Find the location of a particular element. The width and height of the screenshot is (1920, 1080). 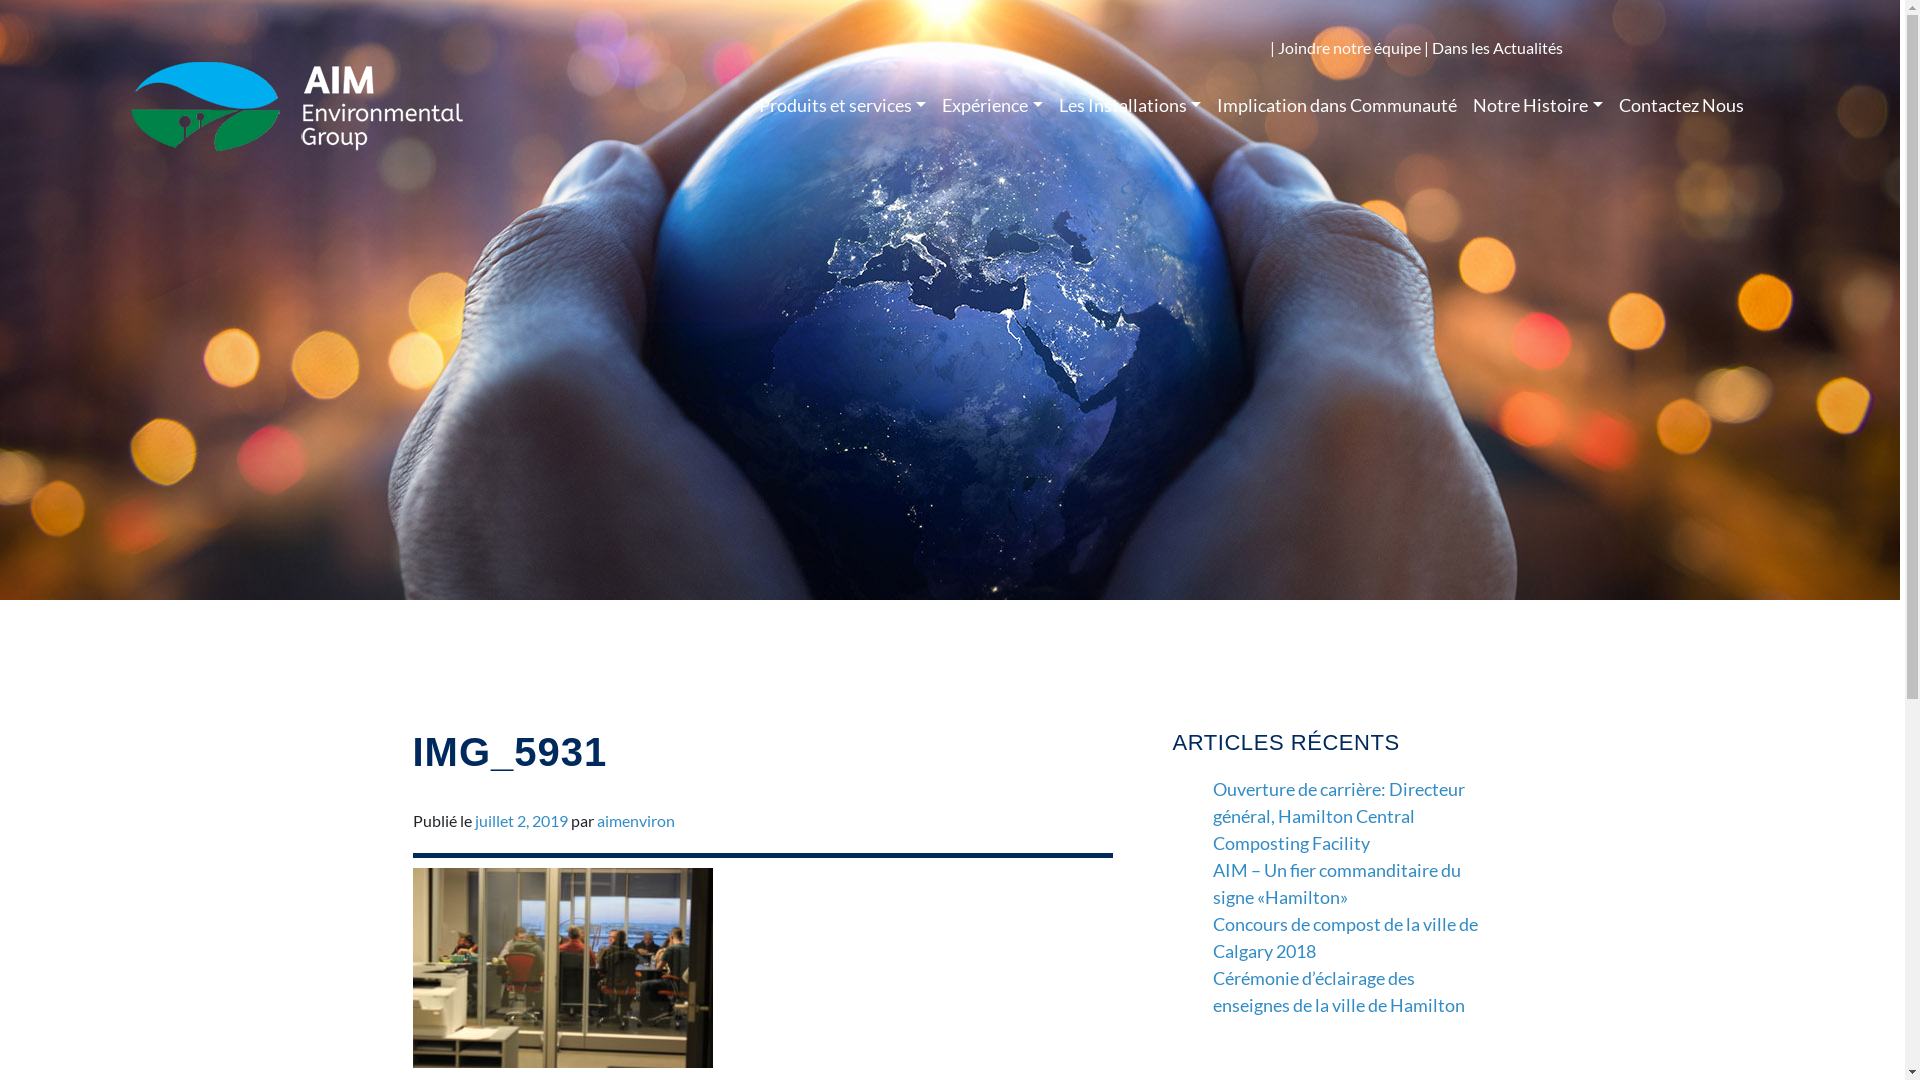

aimenviron is located at coordinates (635, 820).